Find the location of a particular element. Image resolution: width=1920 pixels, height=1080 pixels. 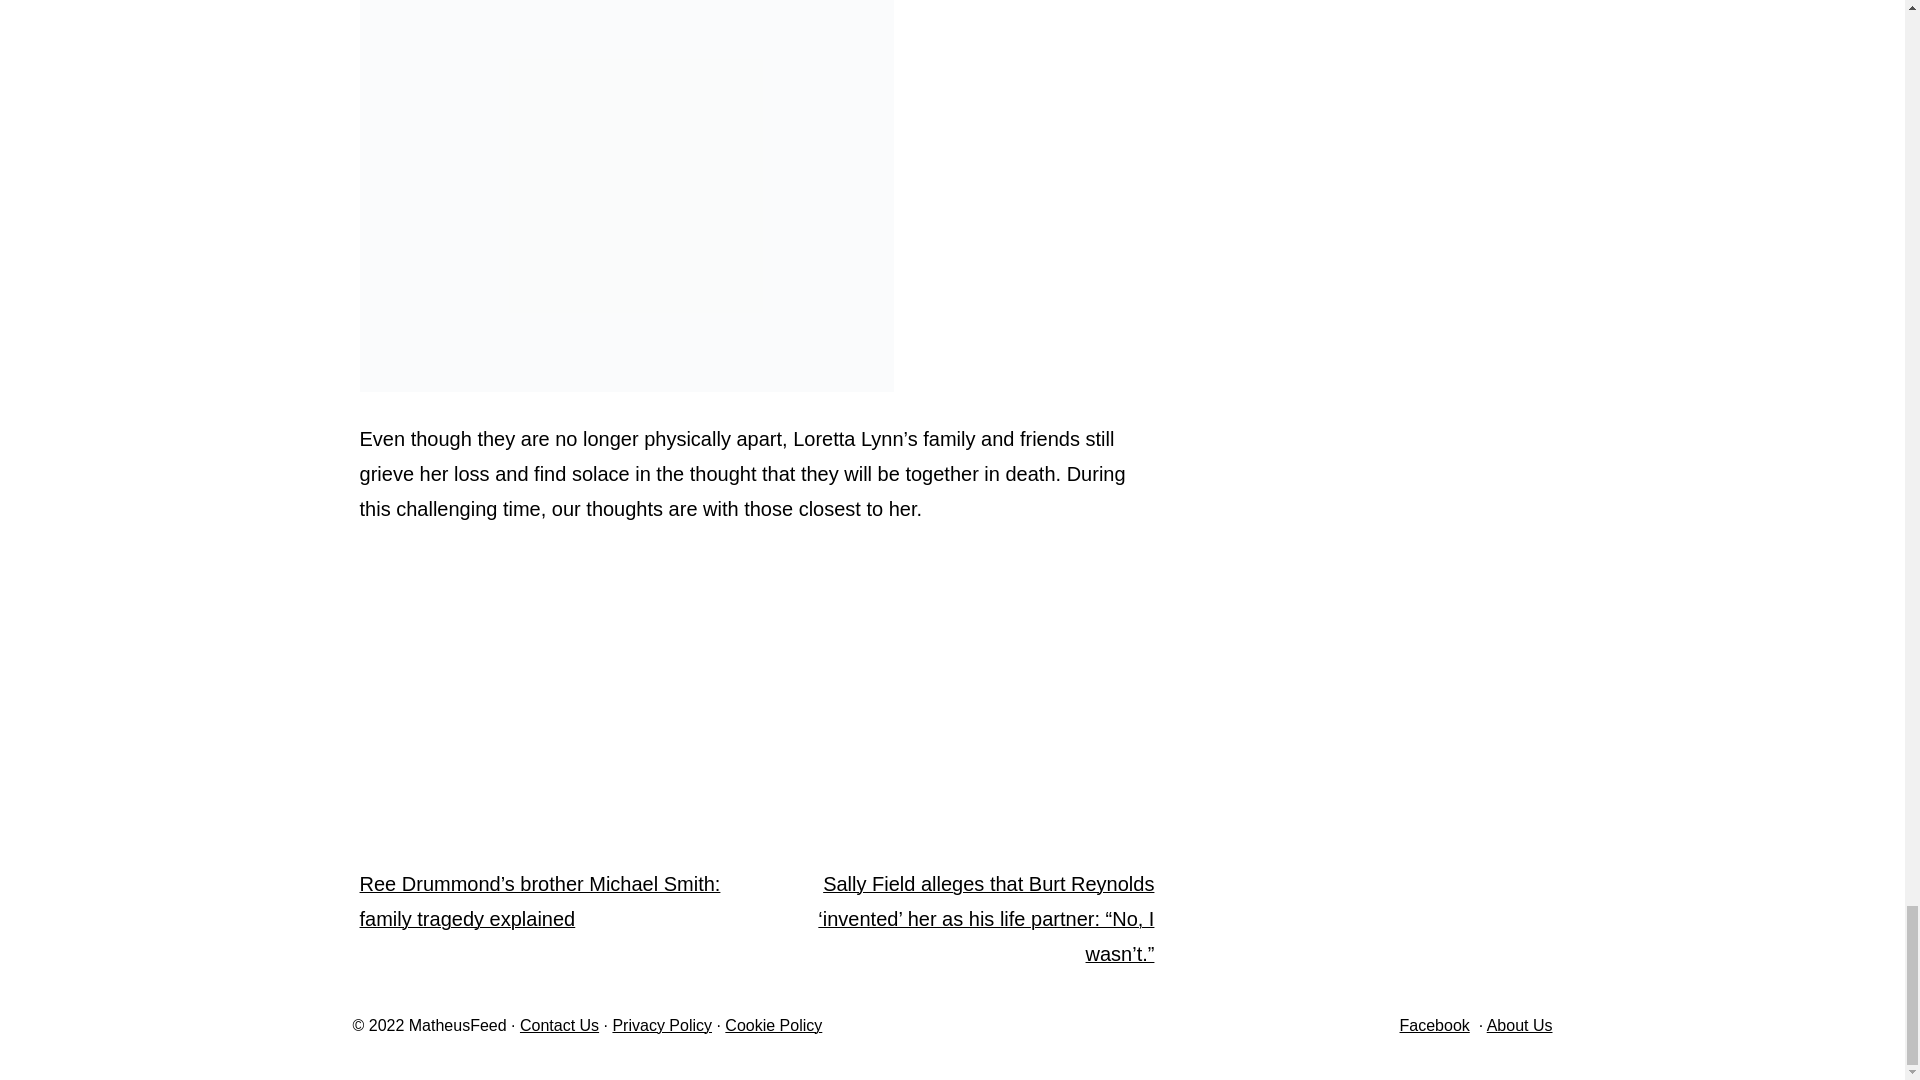

Privacy Policy is located at coordinates (662, 1025).